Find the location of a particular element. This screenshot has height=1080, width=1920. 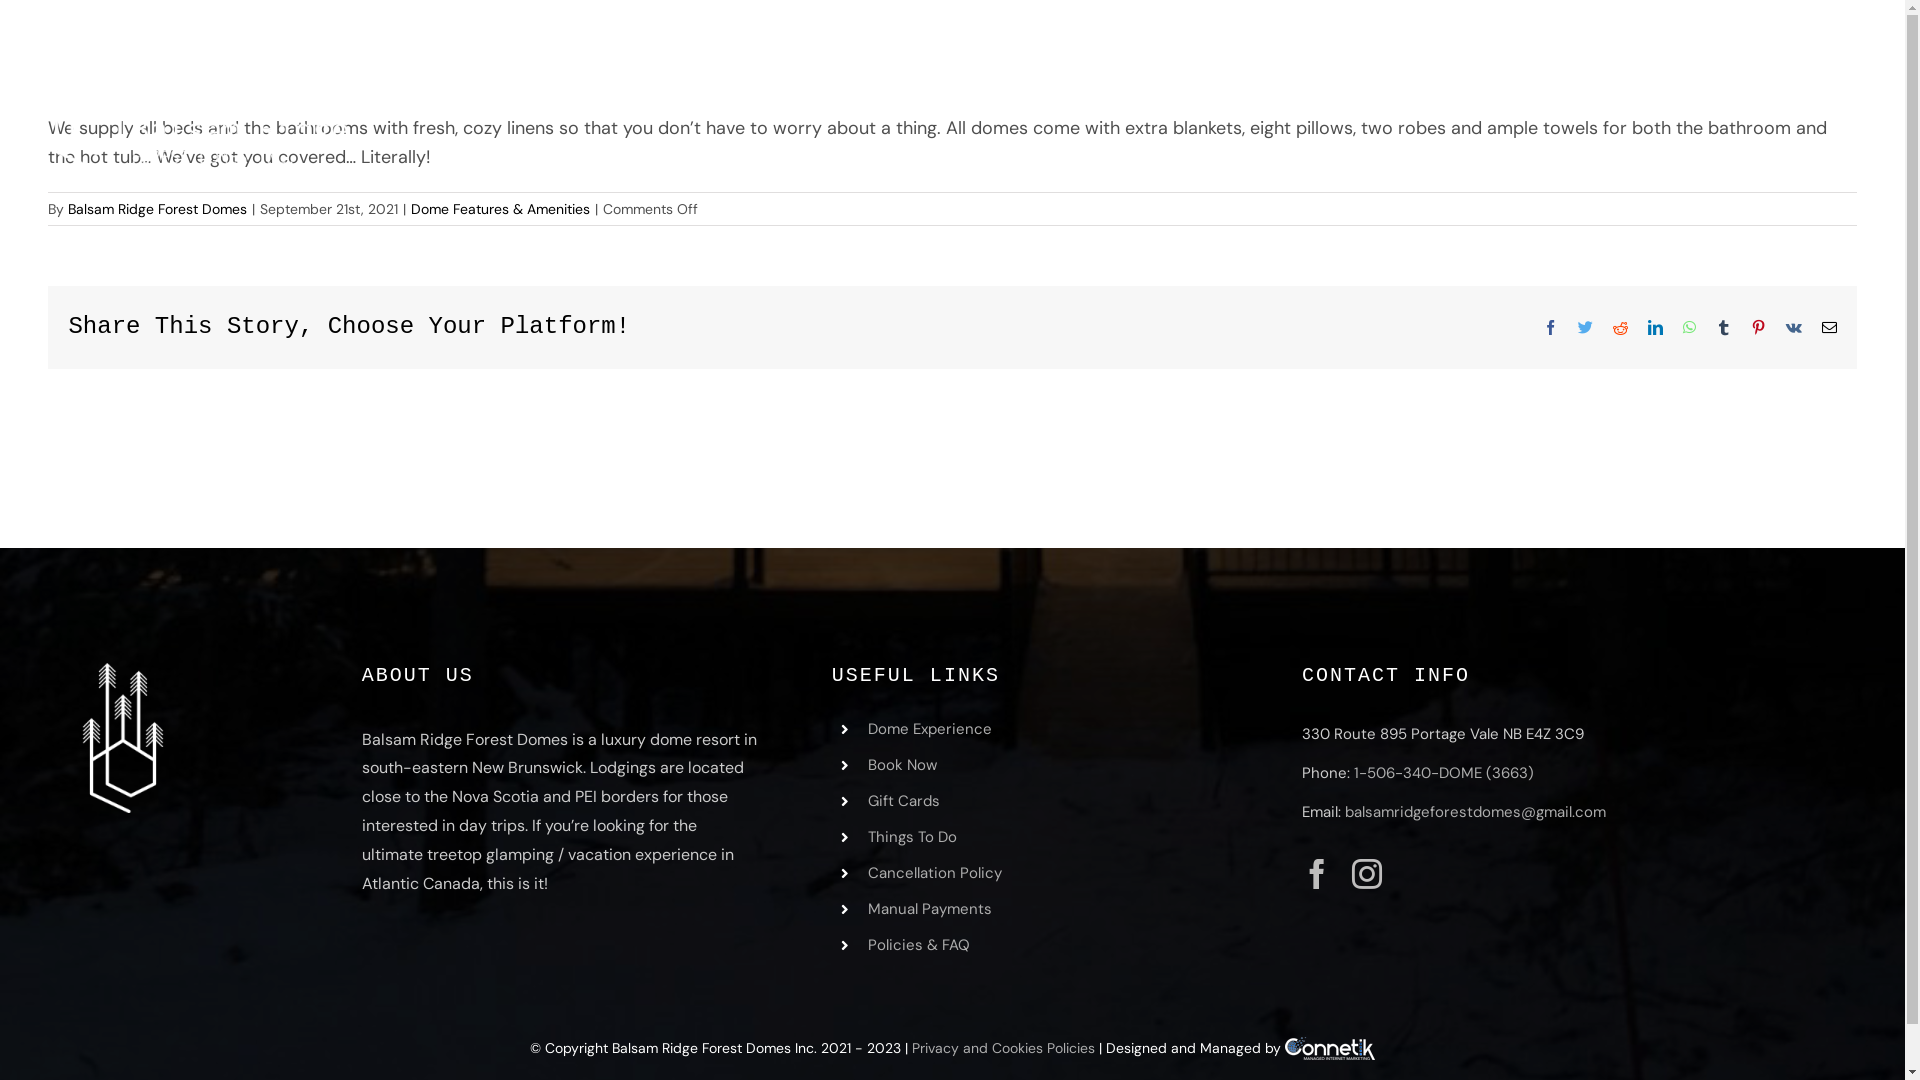

Tumblr is located at coordinates (1724, 328).